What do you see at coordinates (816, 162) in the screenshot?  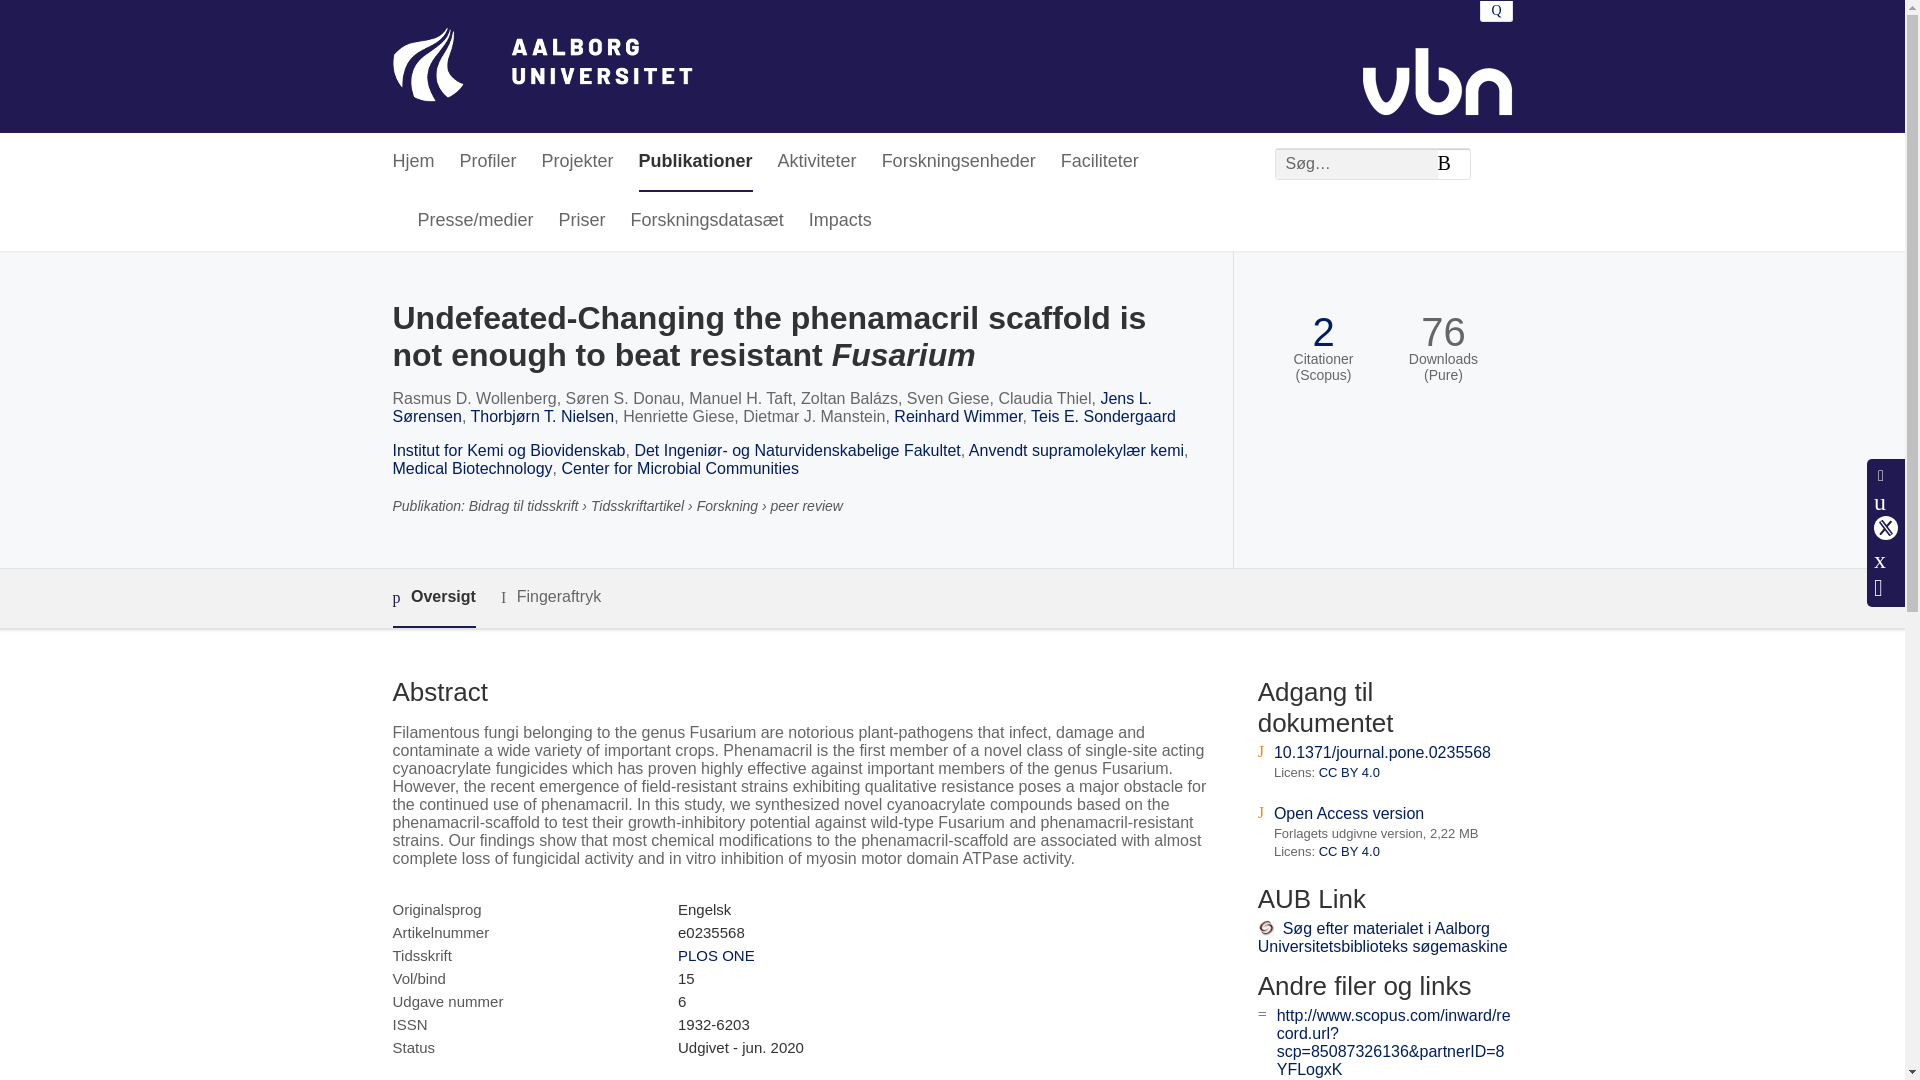 I see `Aktiviteter` at bounding box center [816, 162].